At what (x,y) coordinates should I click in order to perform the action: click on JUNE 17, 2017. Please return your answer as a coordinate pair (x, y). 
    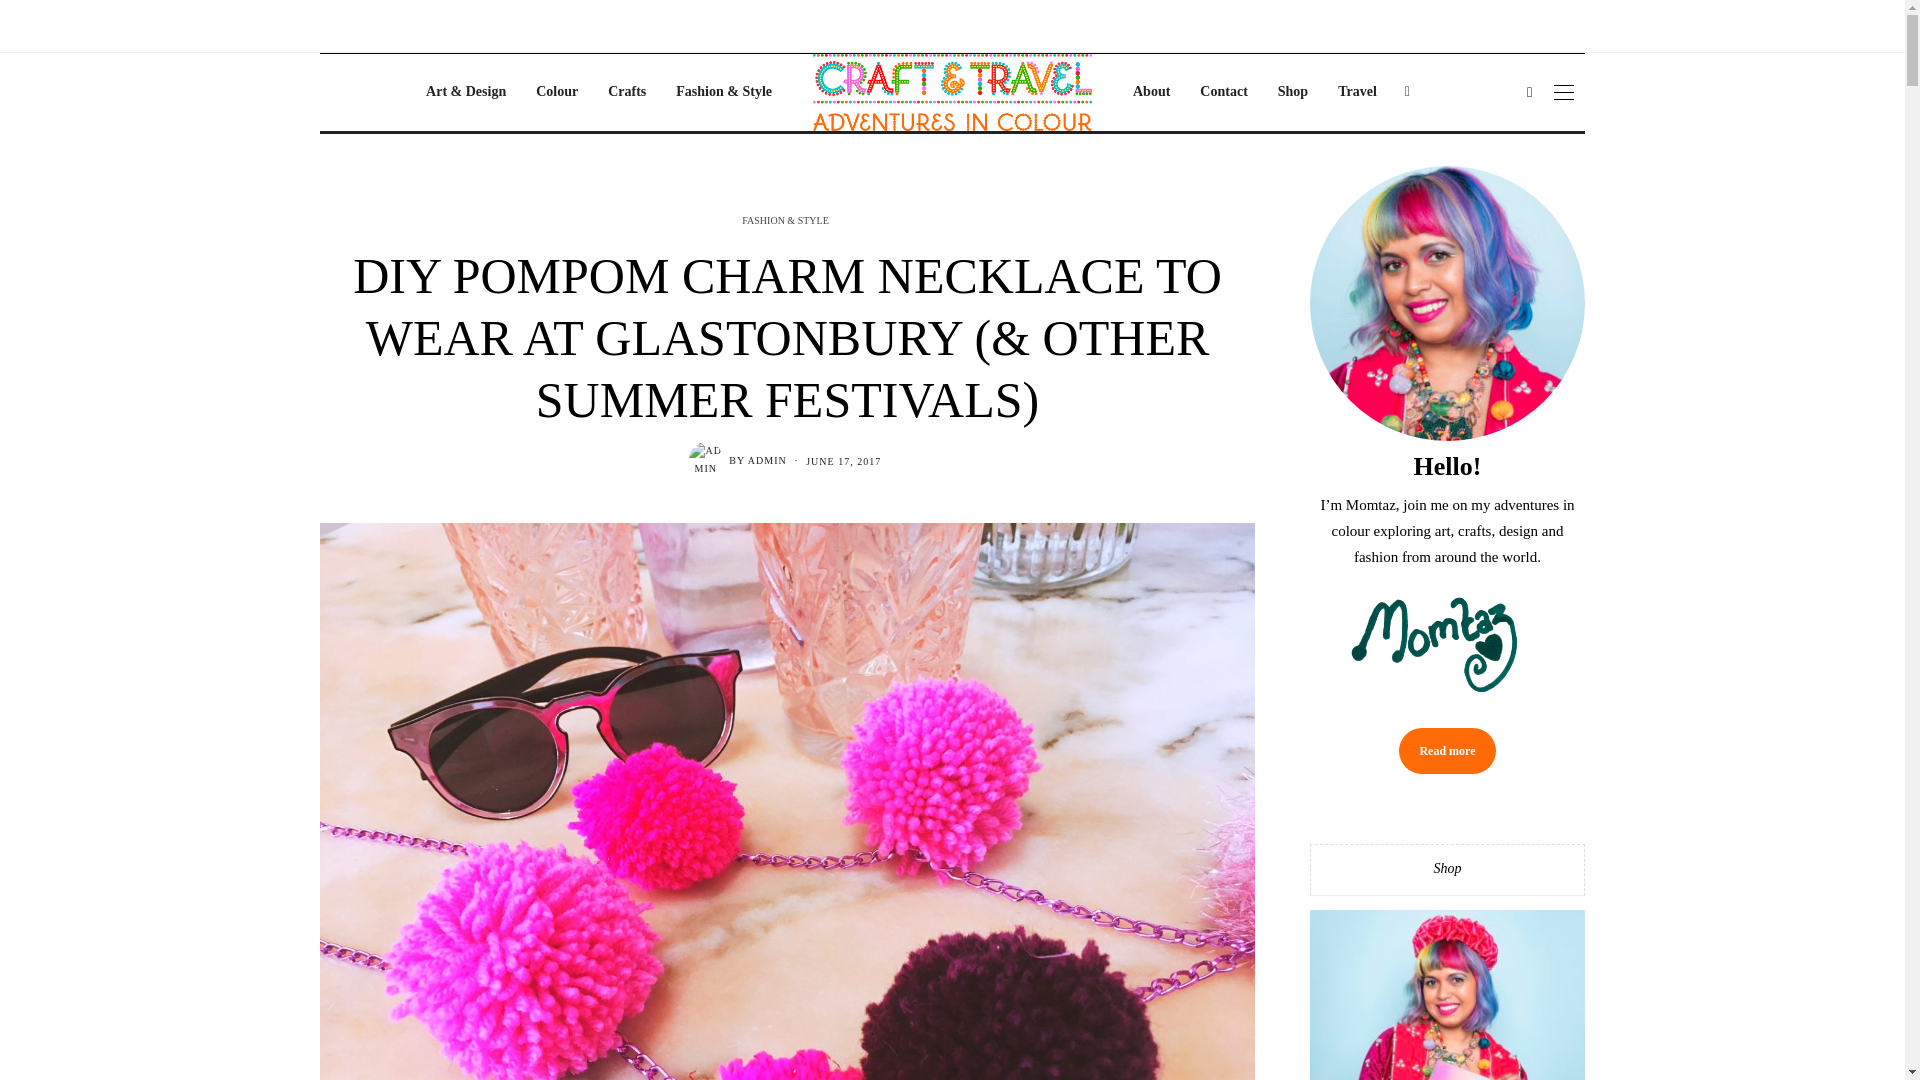
    Looking at the image, I should click on (844, 460).